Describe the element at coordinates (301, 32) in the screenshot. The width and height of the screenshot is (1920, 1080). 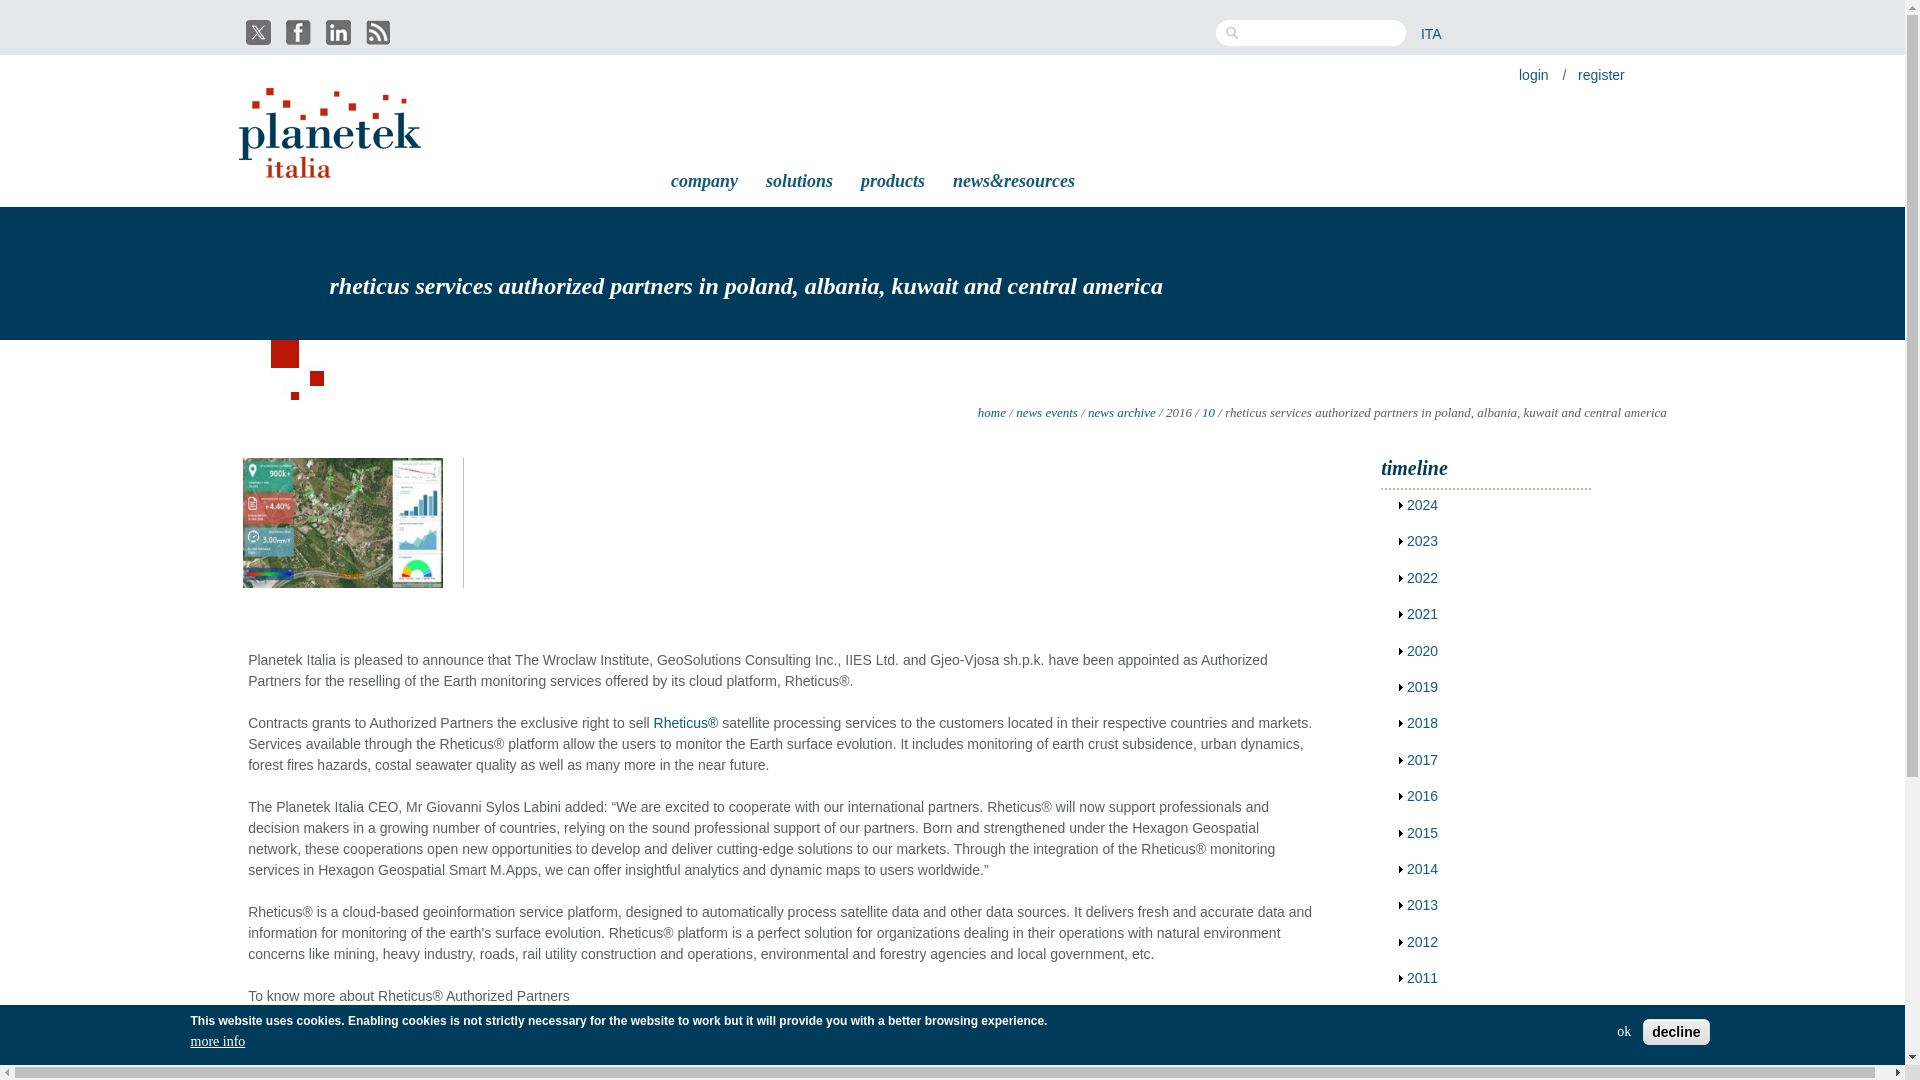
I see `Find Planetek Italia on Facebook` at that location.